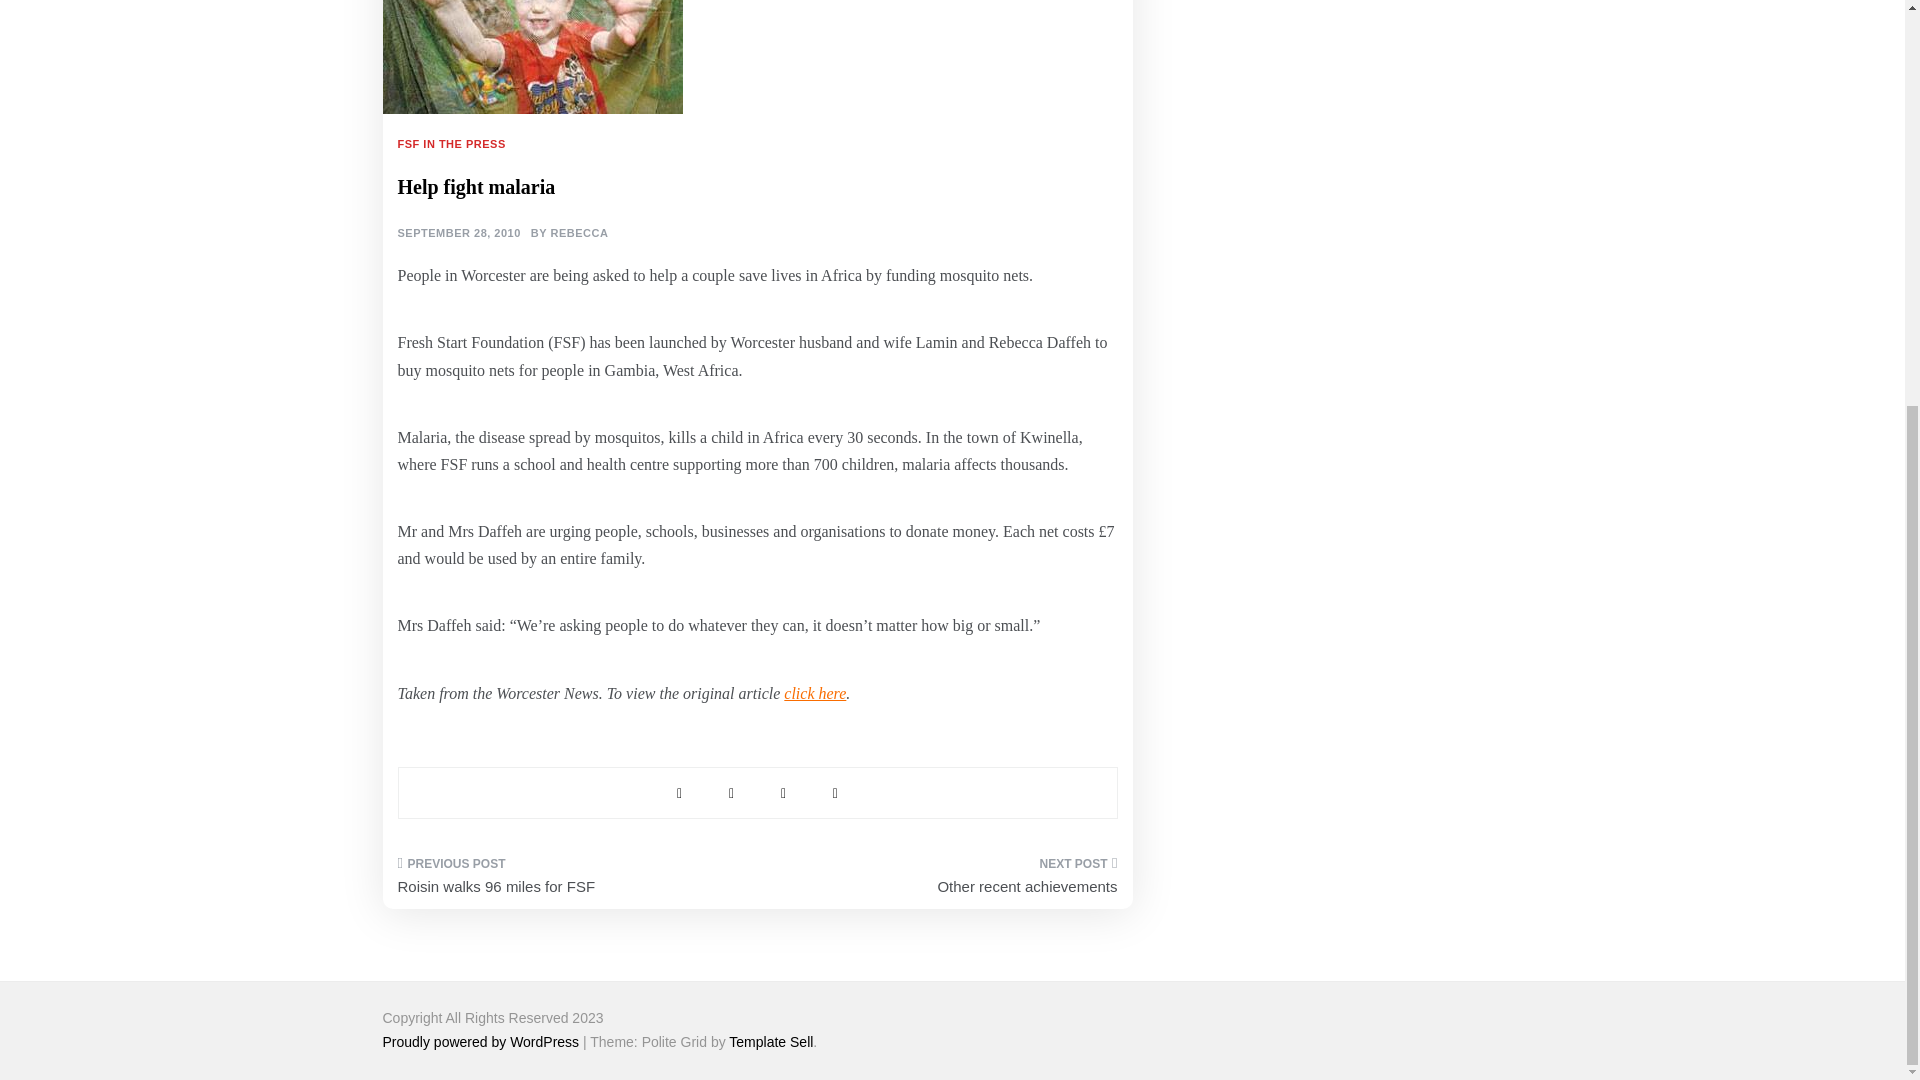 Image resolution: width=1920 pixels, height=1080 pixels. Describe the element at coordinates (944, 882) in the screenshot. I see `Other recent achievements` at that location.